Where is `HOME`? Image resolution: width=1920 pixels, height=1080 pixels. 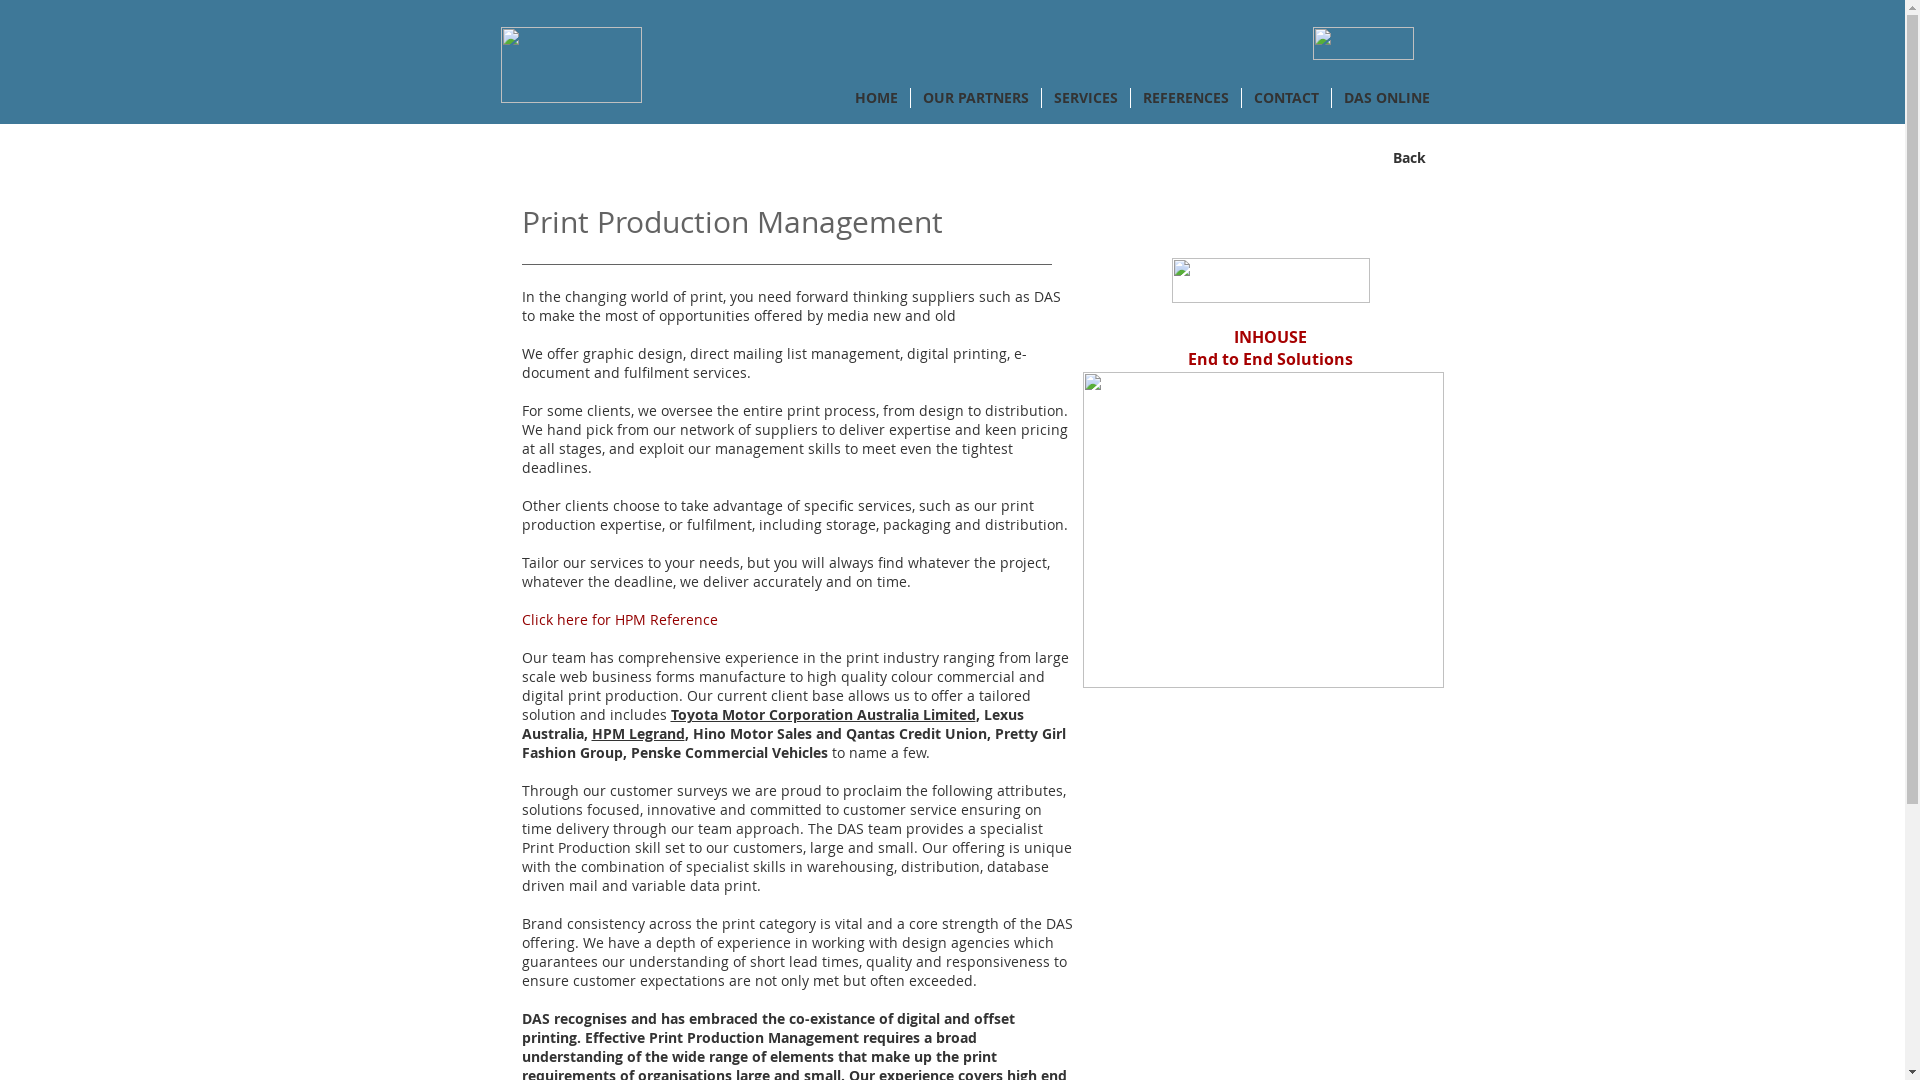 HOME is located at coordinates (876, 98).